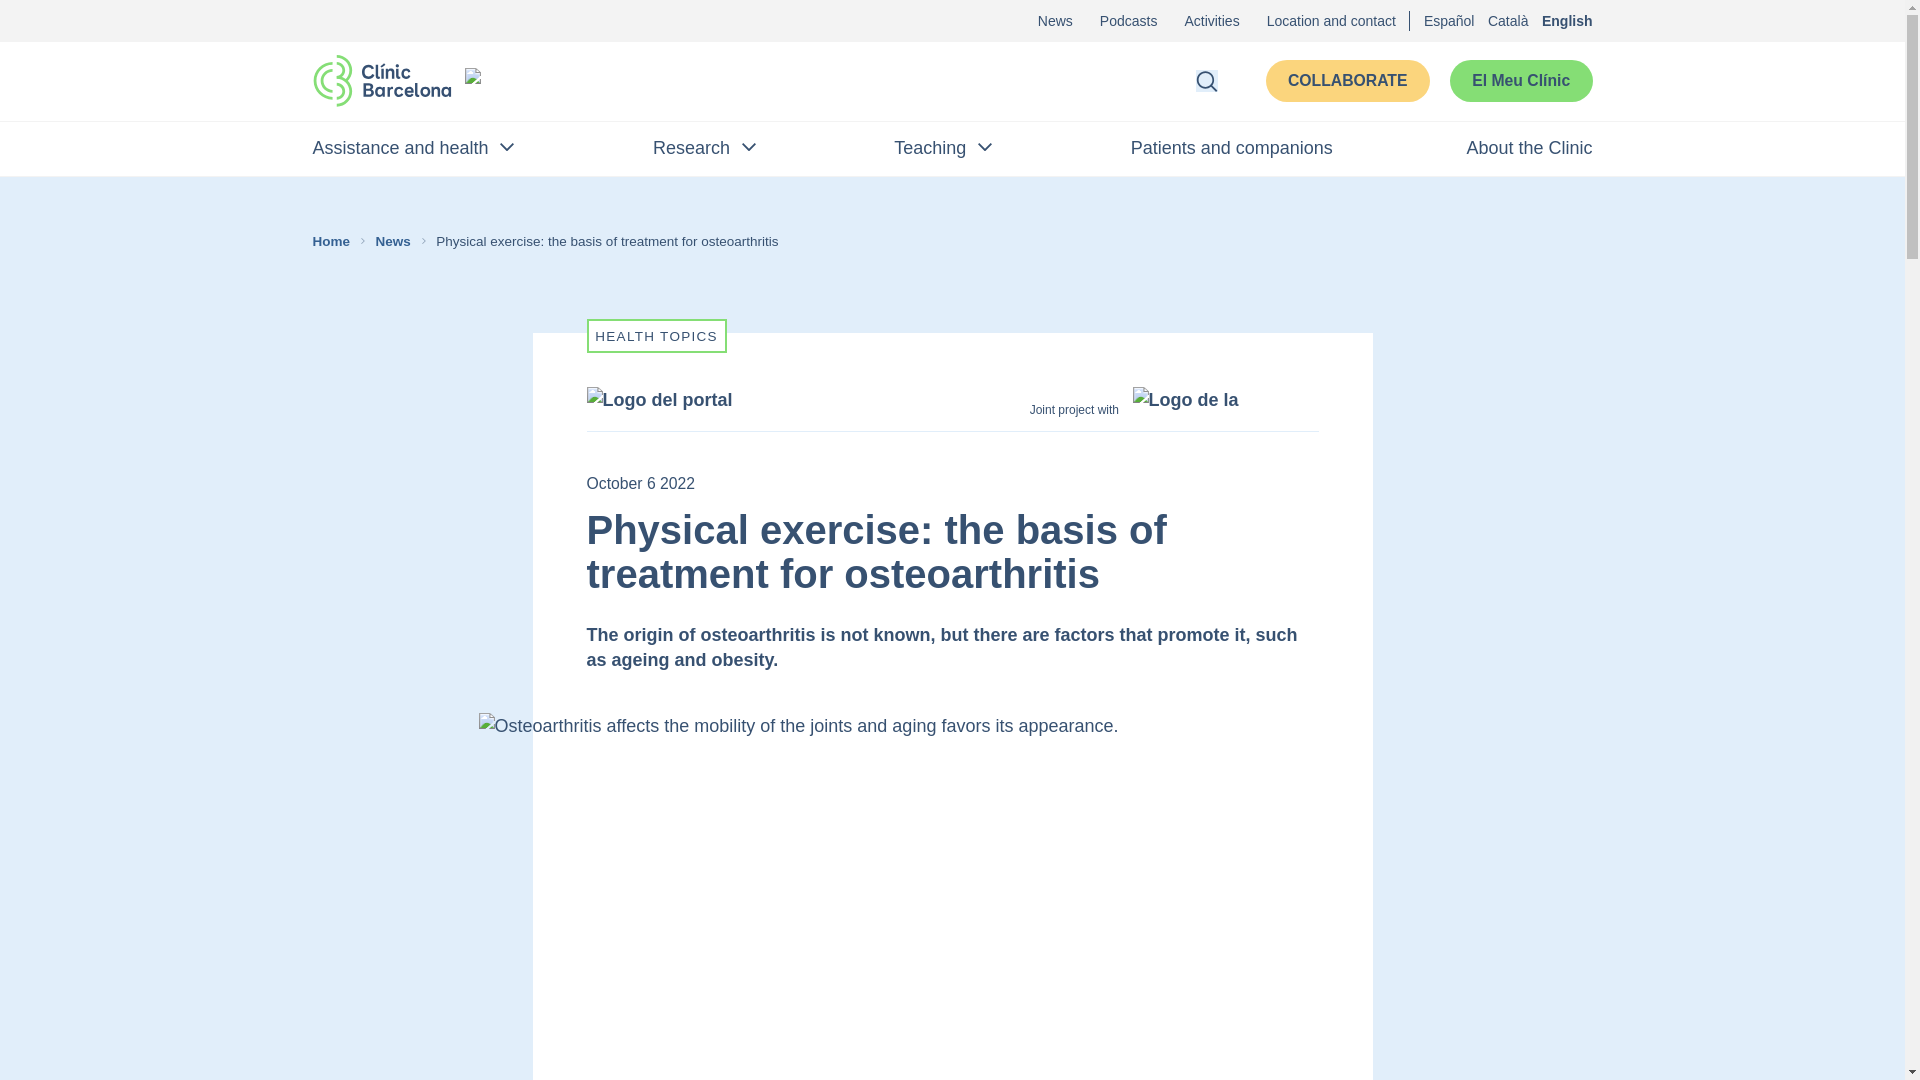 The height and width of the screenshot is (1080, 1920). What do you see at coordinates (706, 148) in the screenshot?
I see `Research` at bounding box center [706, 148].